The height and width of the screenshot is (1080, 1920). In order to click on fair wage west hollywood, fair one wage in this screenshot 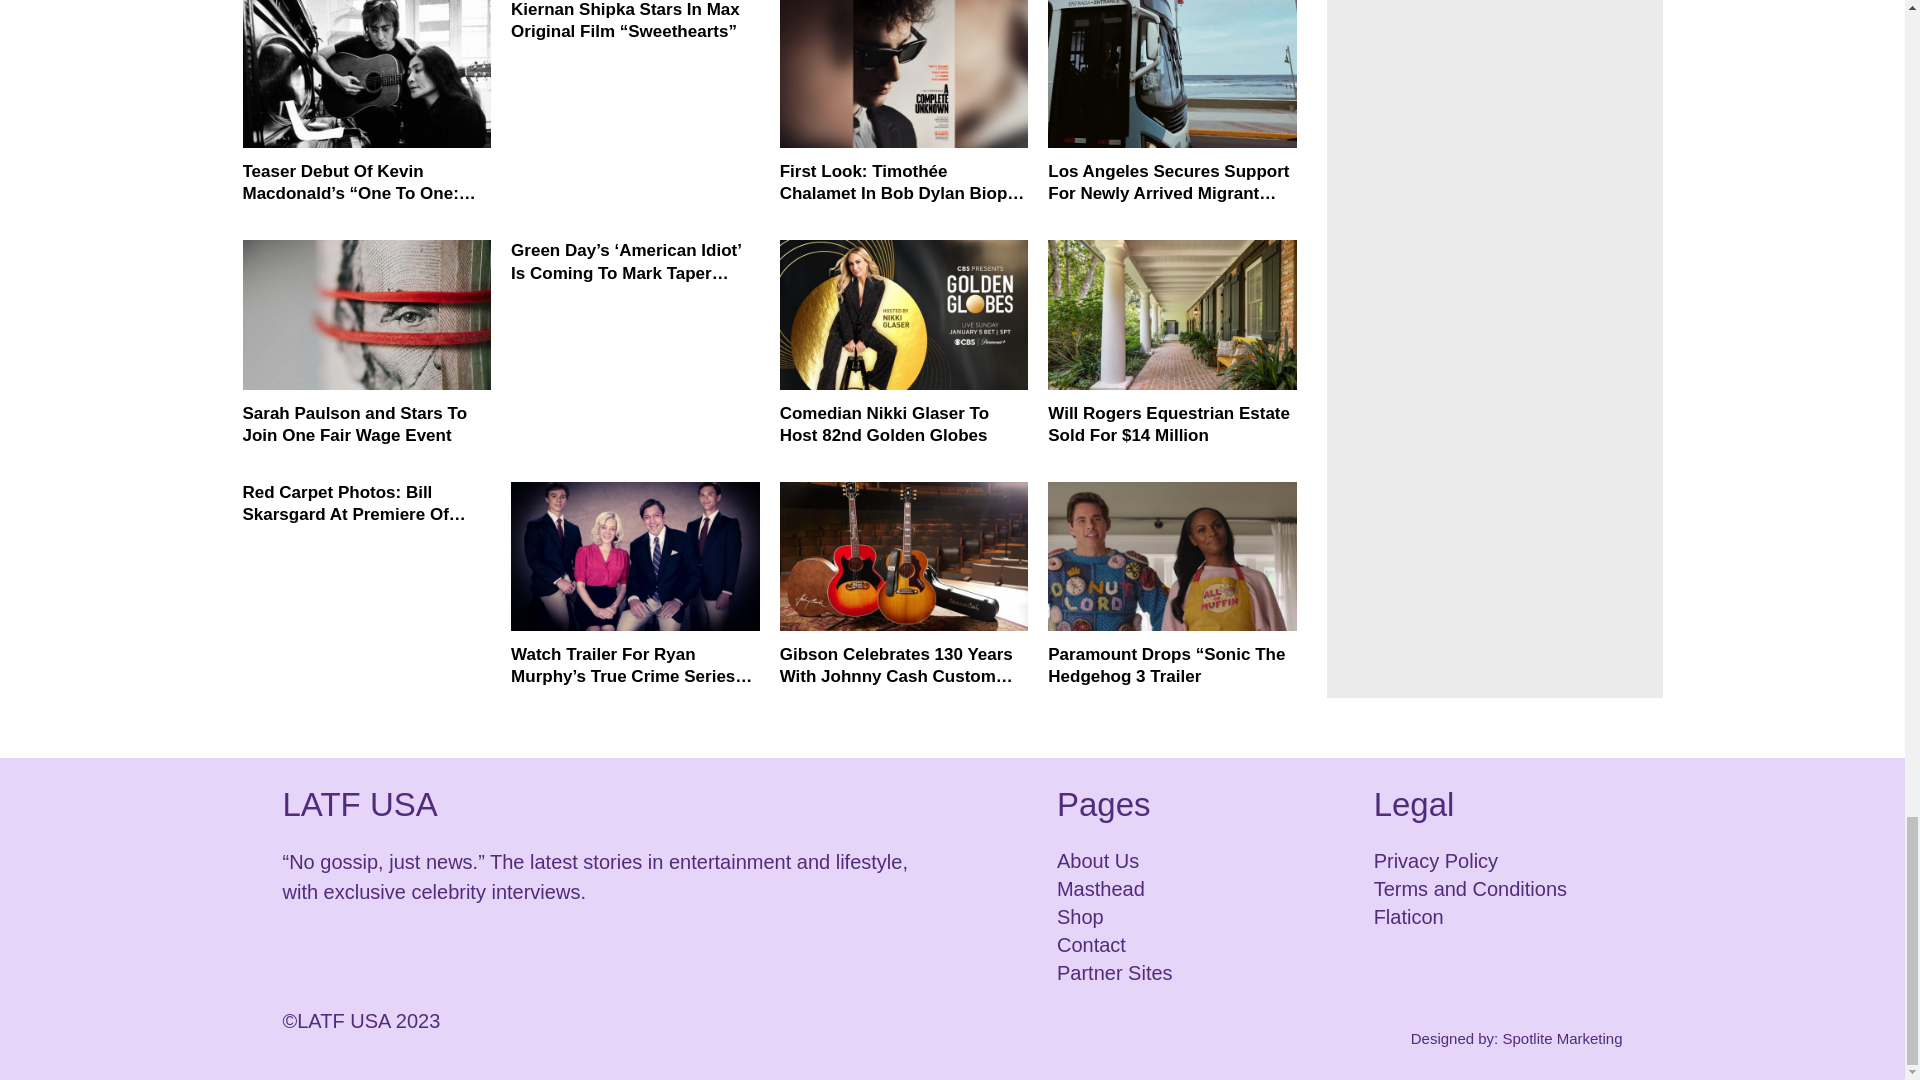, I will do `click(366, 314)`.